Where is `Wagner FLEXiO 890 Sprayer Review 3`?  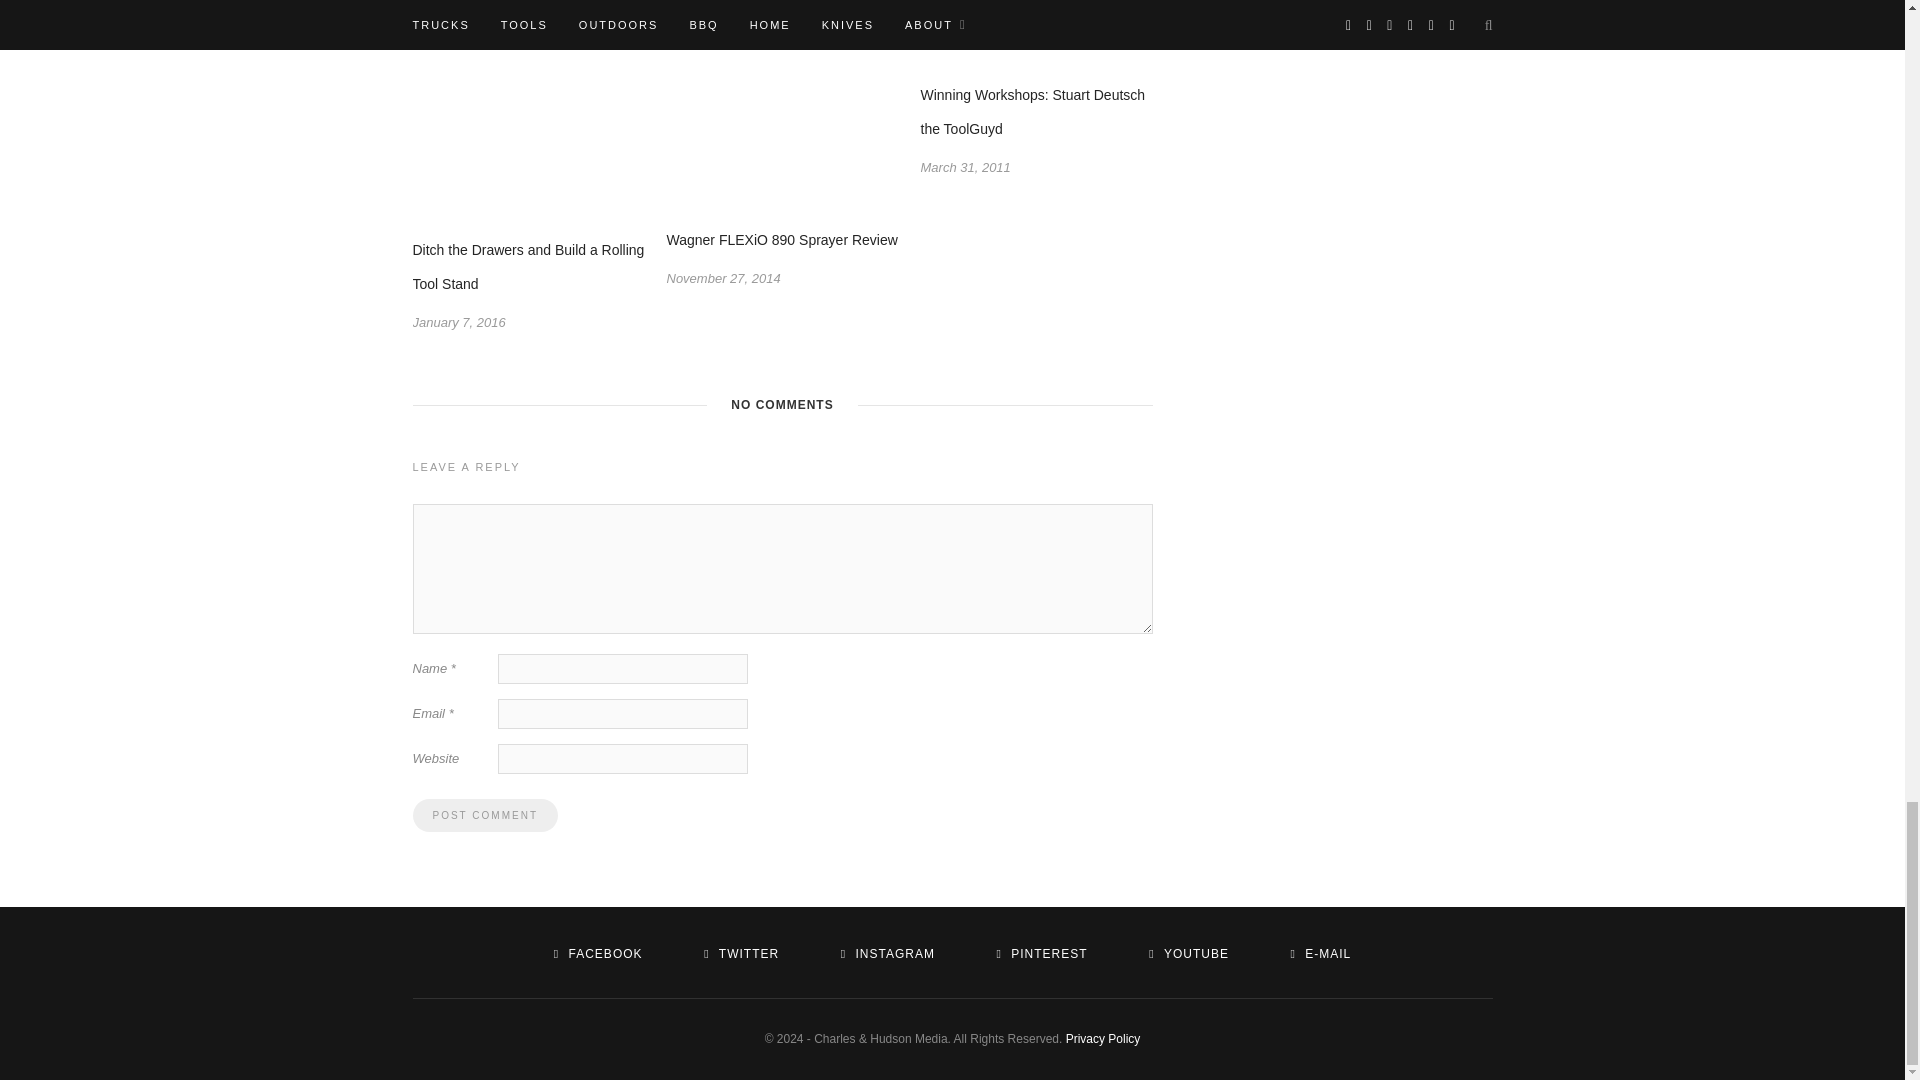
Wagner FLEXiO 890 Sprayer Review 3 is located at coordinates (782, 142).